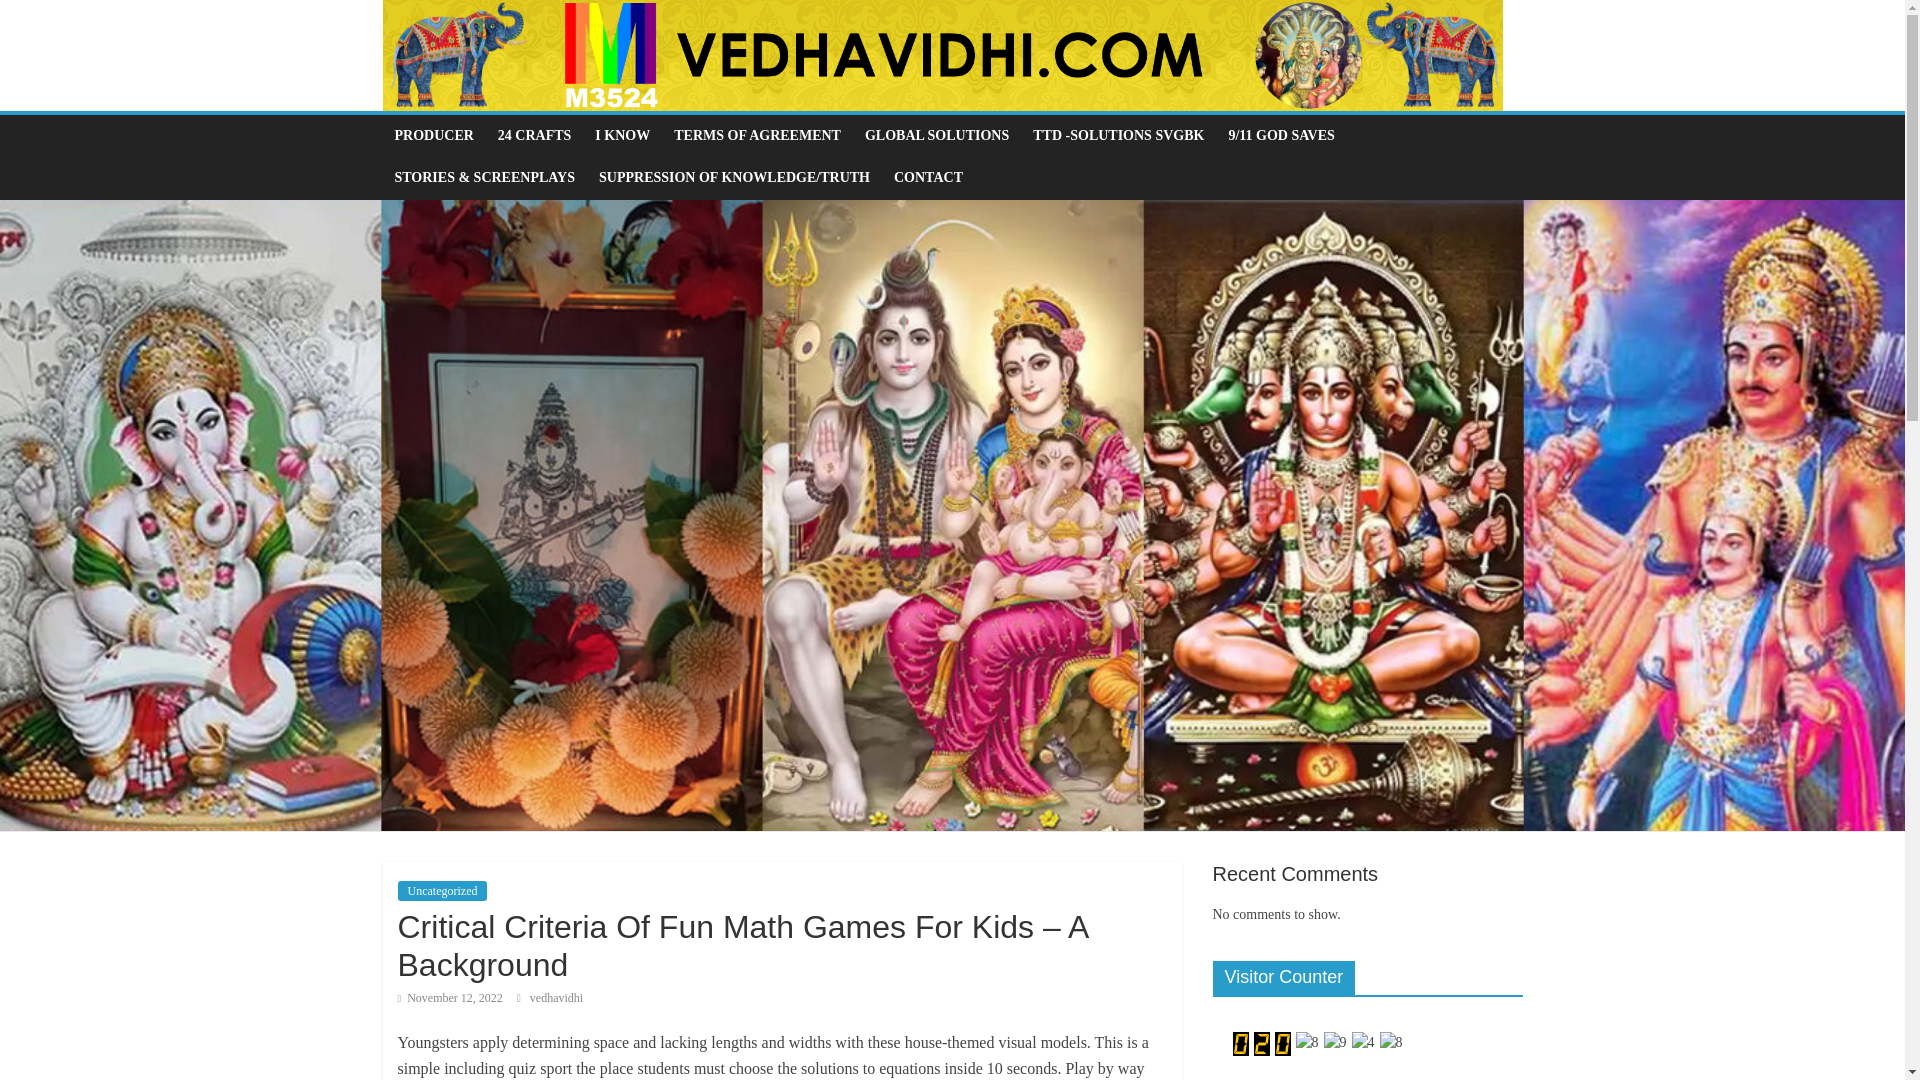  I want to click on CONTACT, so click(928, 177).